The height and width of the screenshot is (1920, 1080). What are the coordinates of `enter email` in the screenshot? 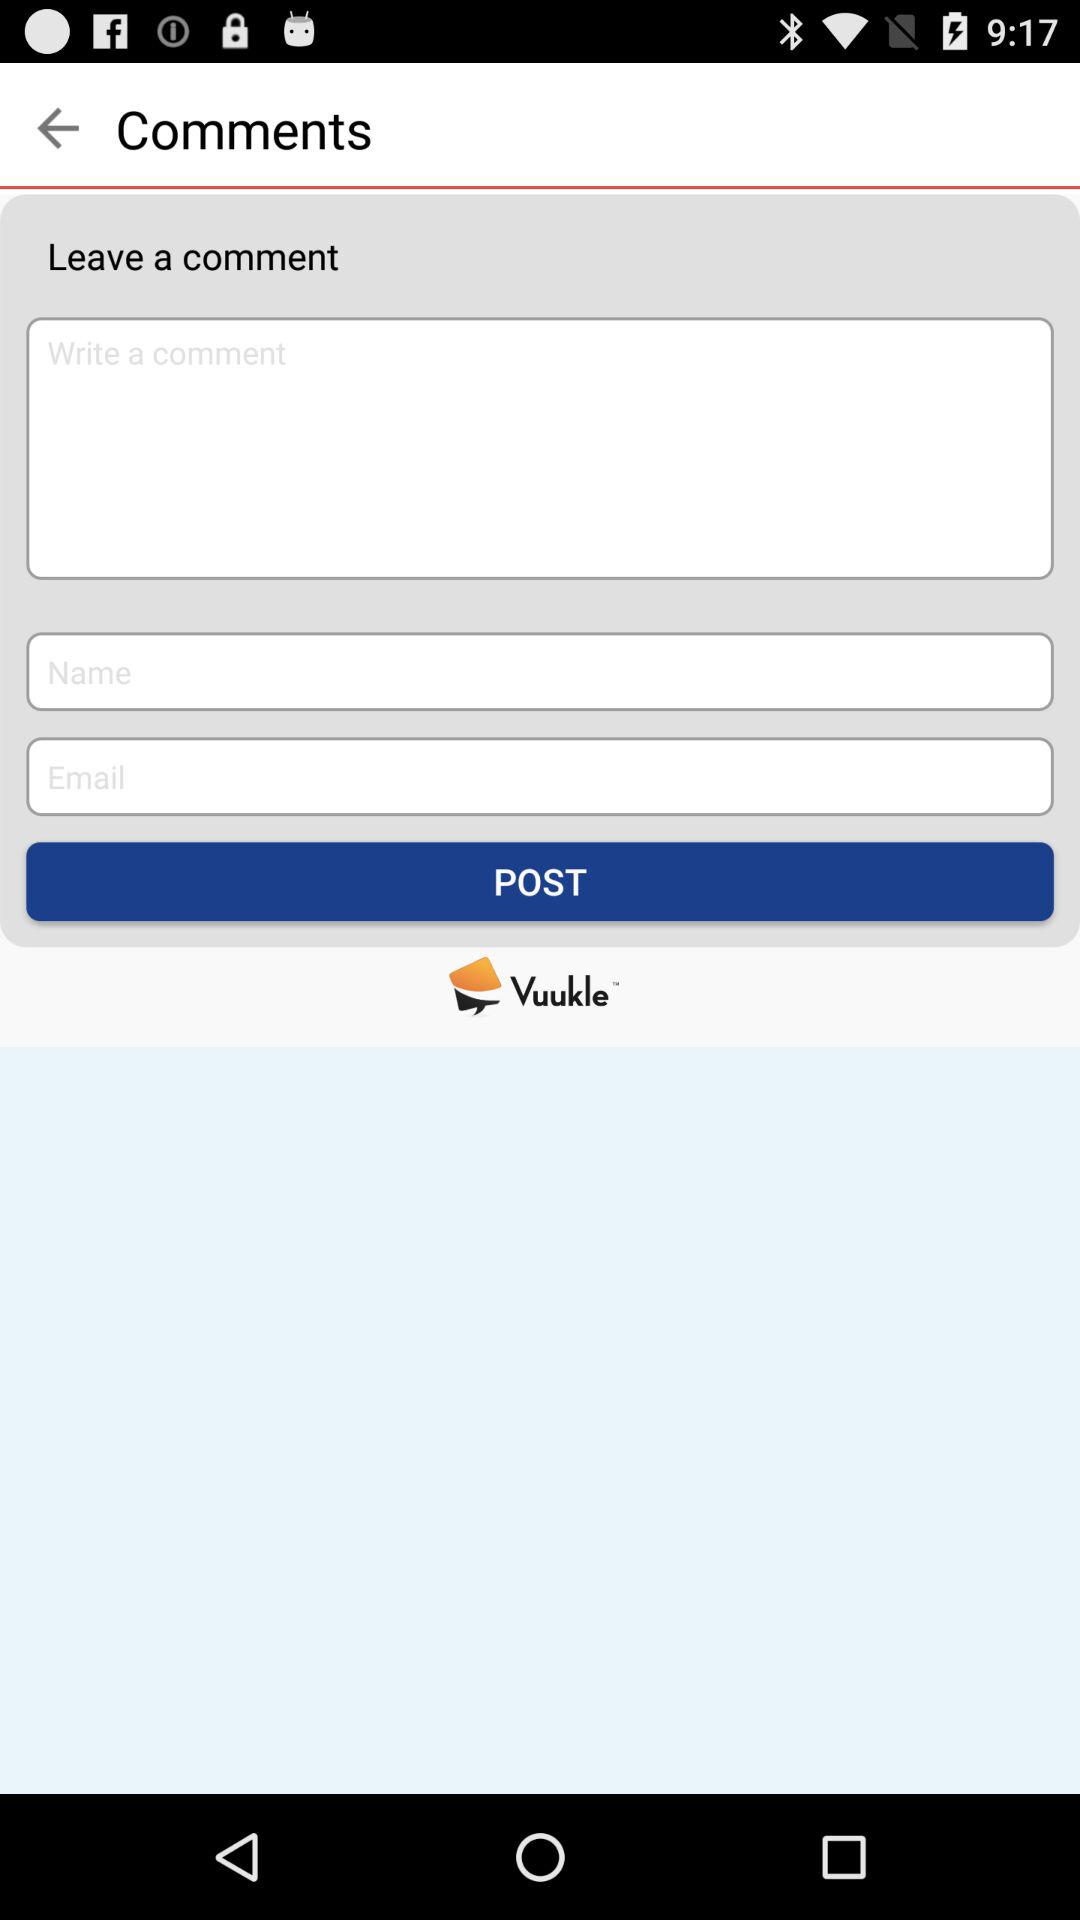 It's located at (540, 776).